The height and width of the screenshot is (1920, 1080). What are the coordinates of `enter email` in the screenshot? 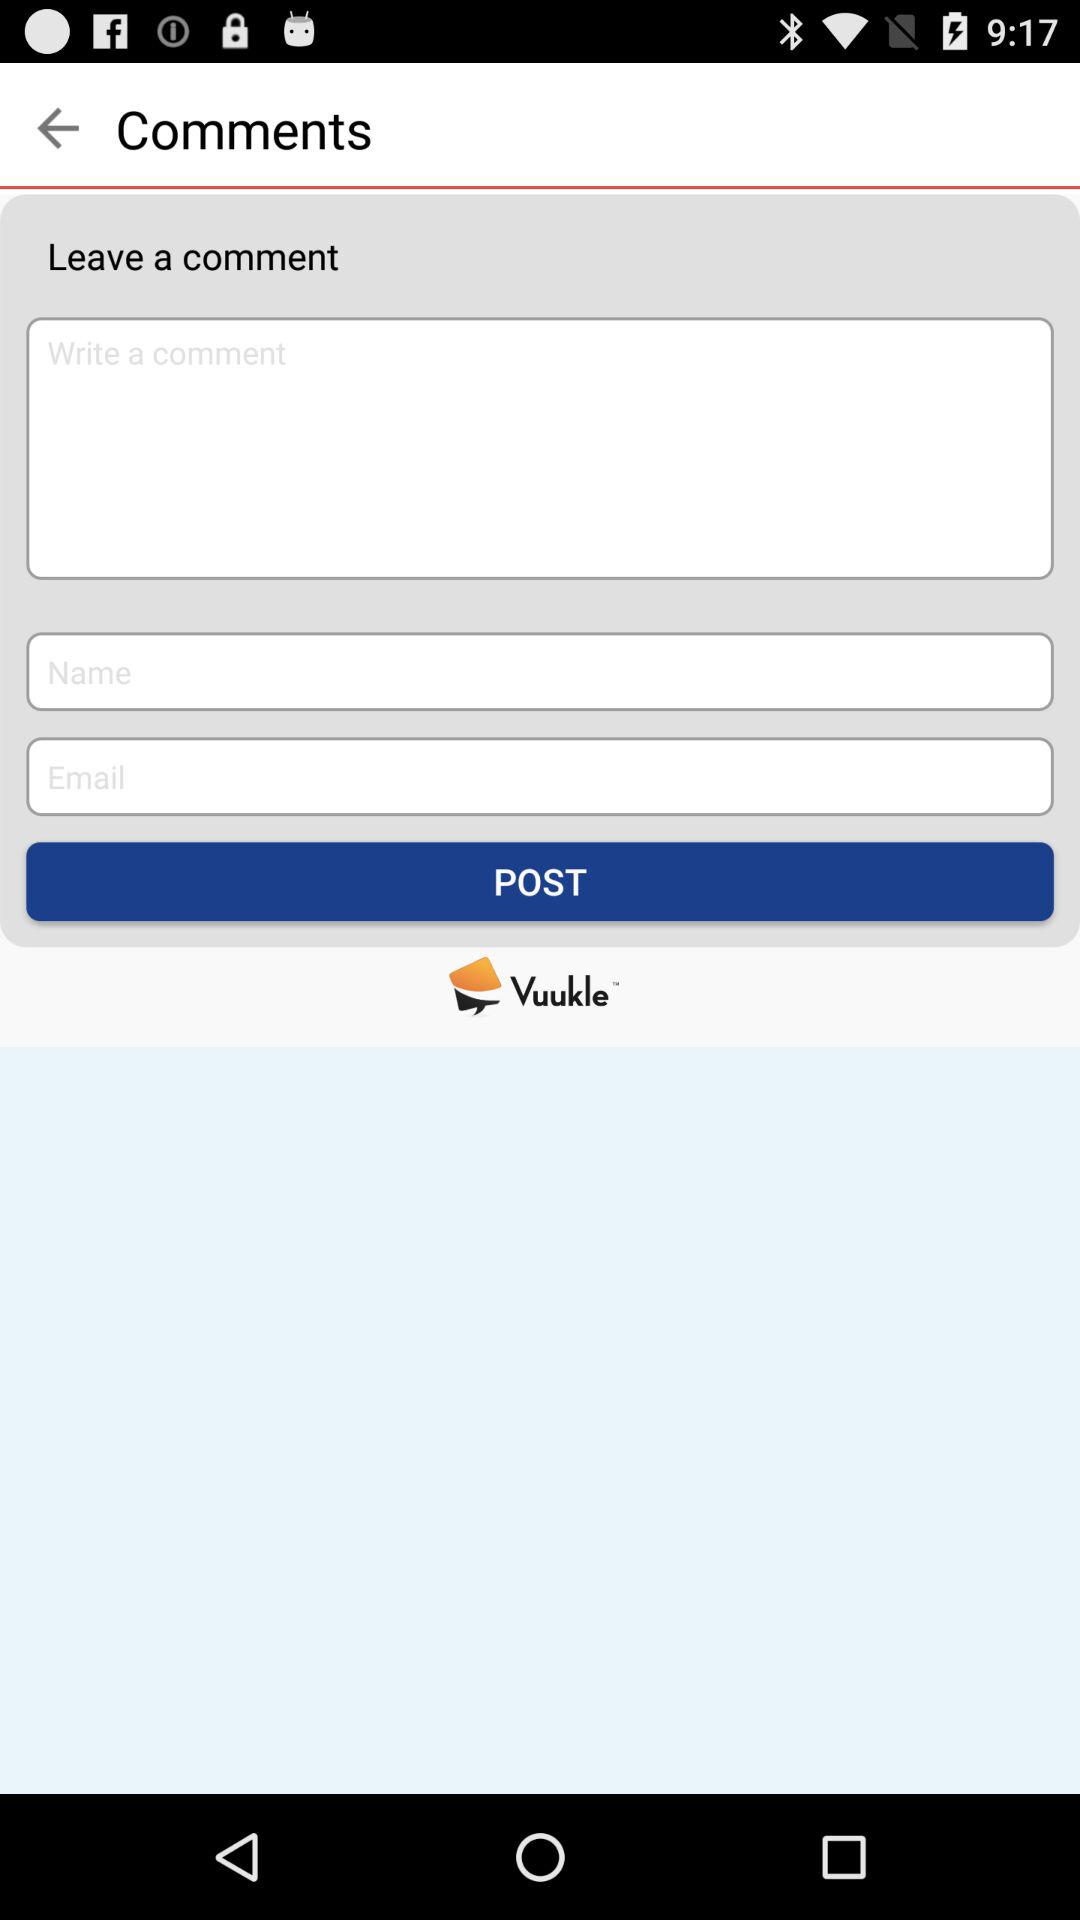 It's located at (540, 776).